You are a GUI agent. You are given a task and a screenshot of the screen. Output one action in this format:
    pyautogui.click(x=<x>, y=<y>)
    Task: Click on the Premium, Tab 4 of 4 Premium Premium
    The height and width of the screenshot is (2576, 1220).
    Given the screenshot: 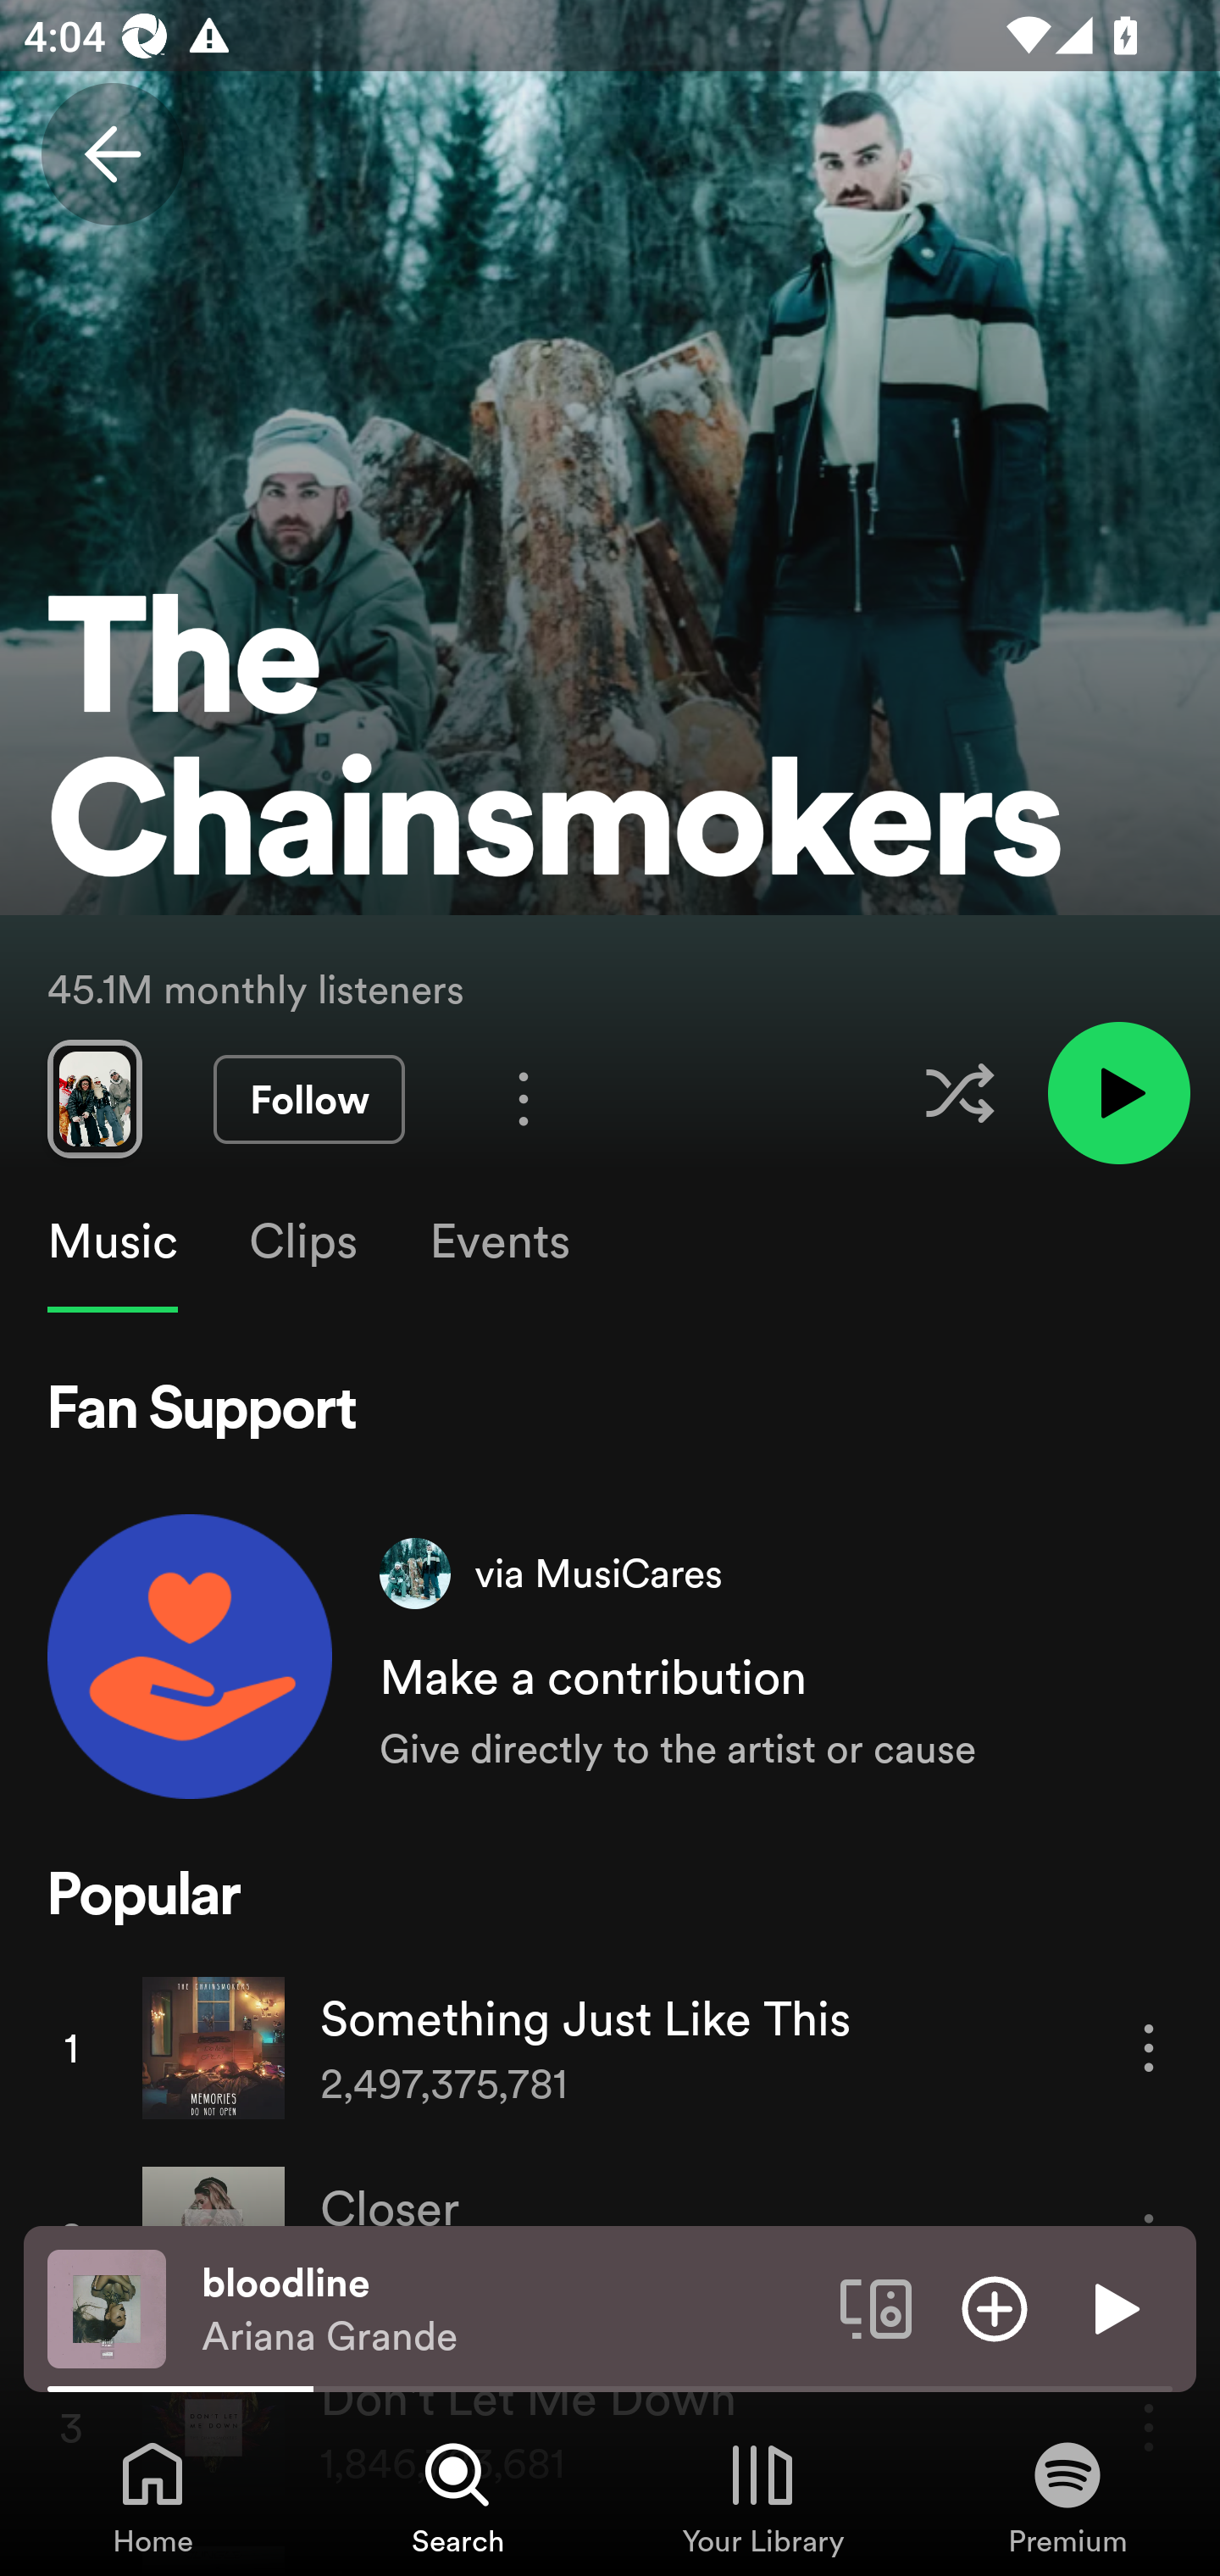 What is the action you would take?
    pyautogui.click(x=1067, y=2496)
    